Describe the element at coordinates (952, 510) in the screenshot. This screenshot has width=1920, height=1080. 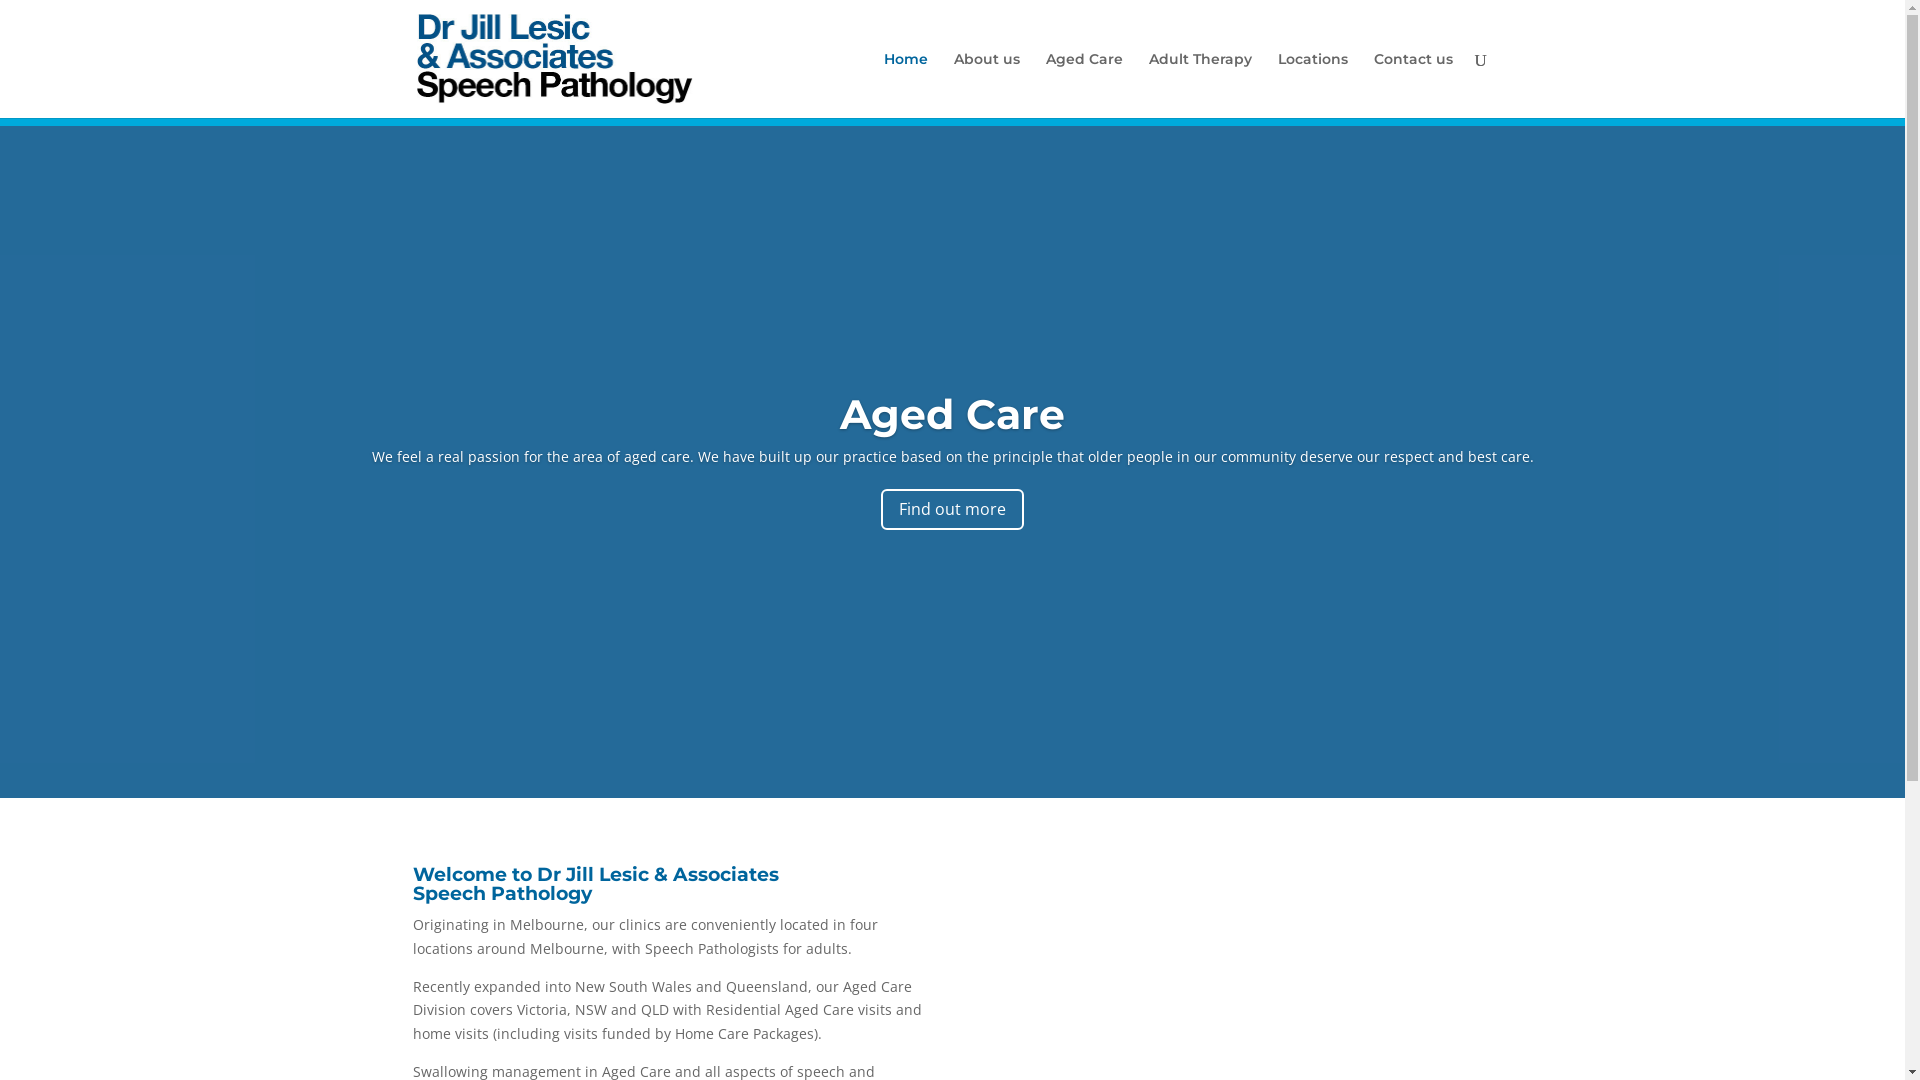
I see `Find out more` at that location.